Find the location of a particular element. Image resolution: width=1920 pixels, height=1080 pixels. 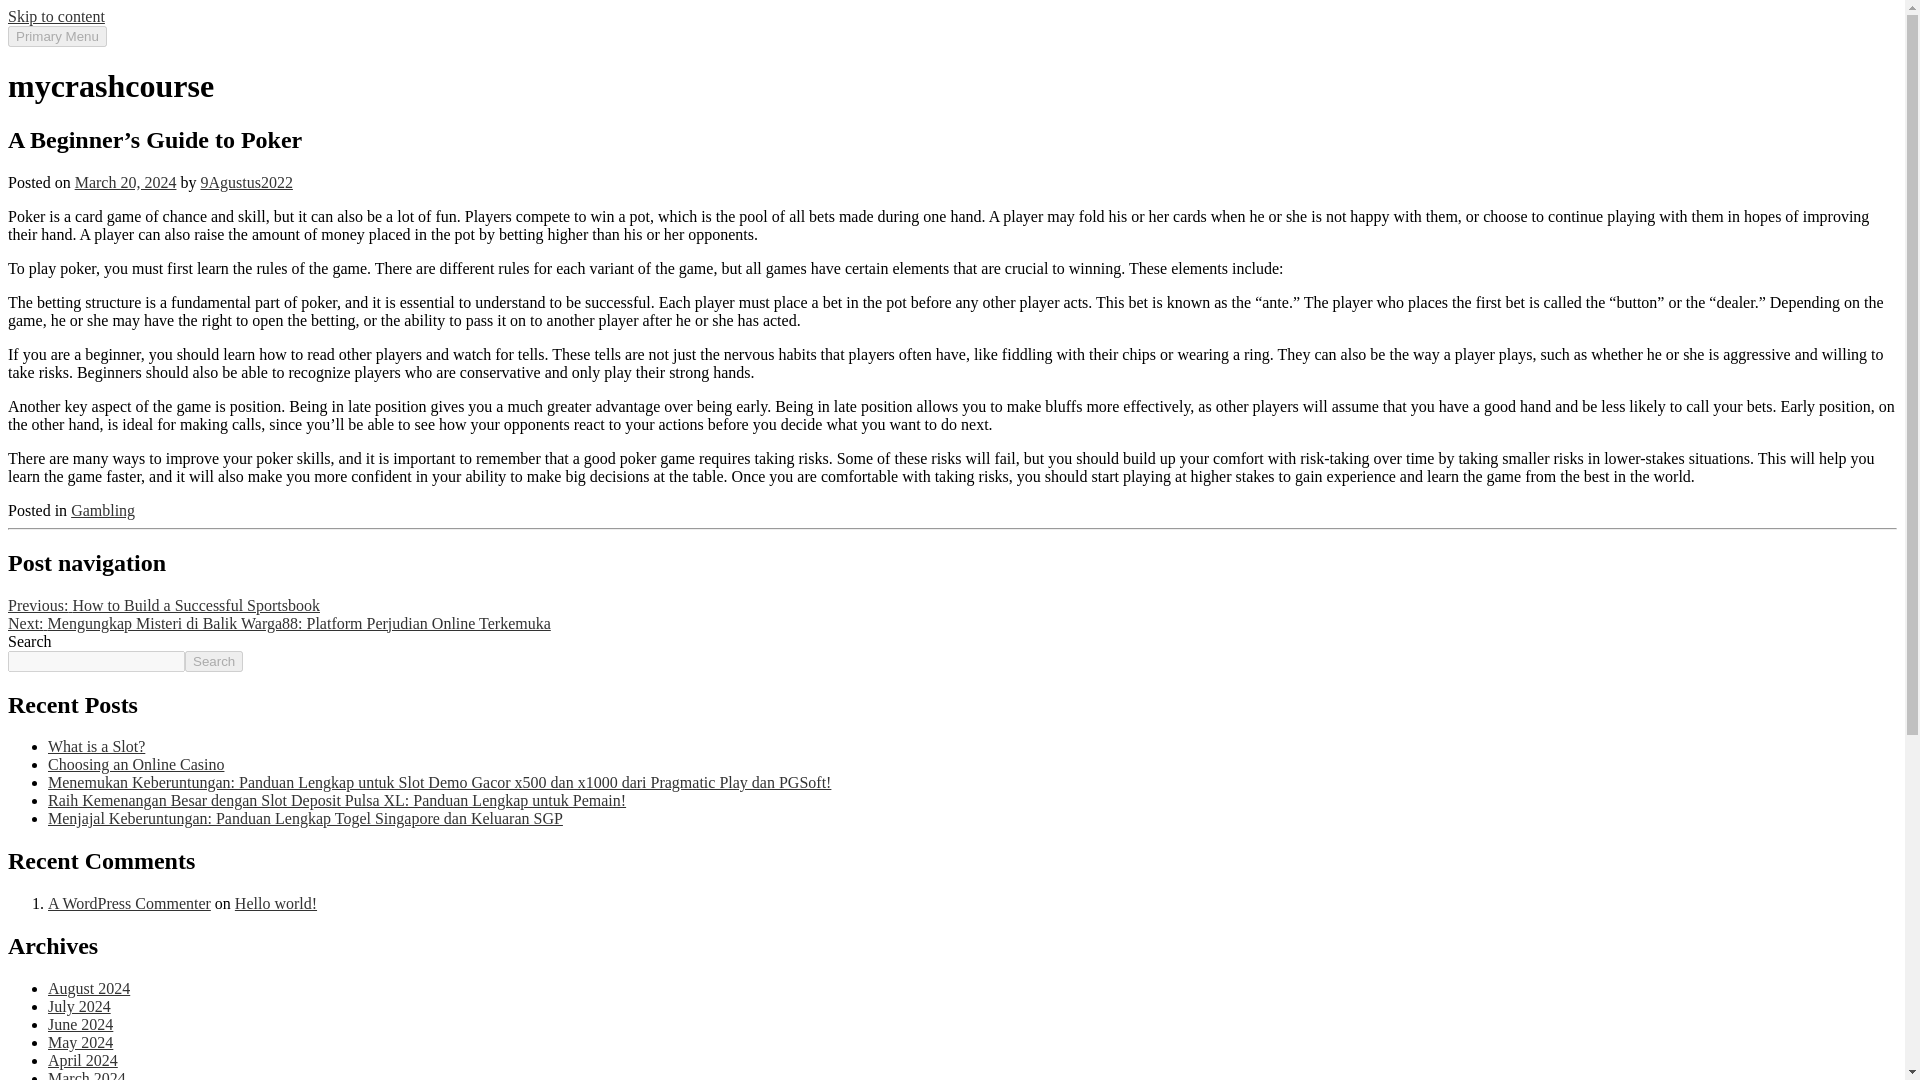

March 2024 is located at coordinates (87, 1075).